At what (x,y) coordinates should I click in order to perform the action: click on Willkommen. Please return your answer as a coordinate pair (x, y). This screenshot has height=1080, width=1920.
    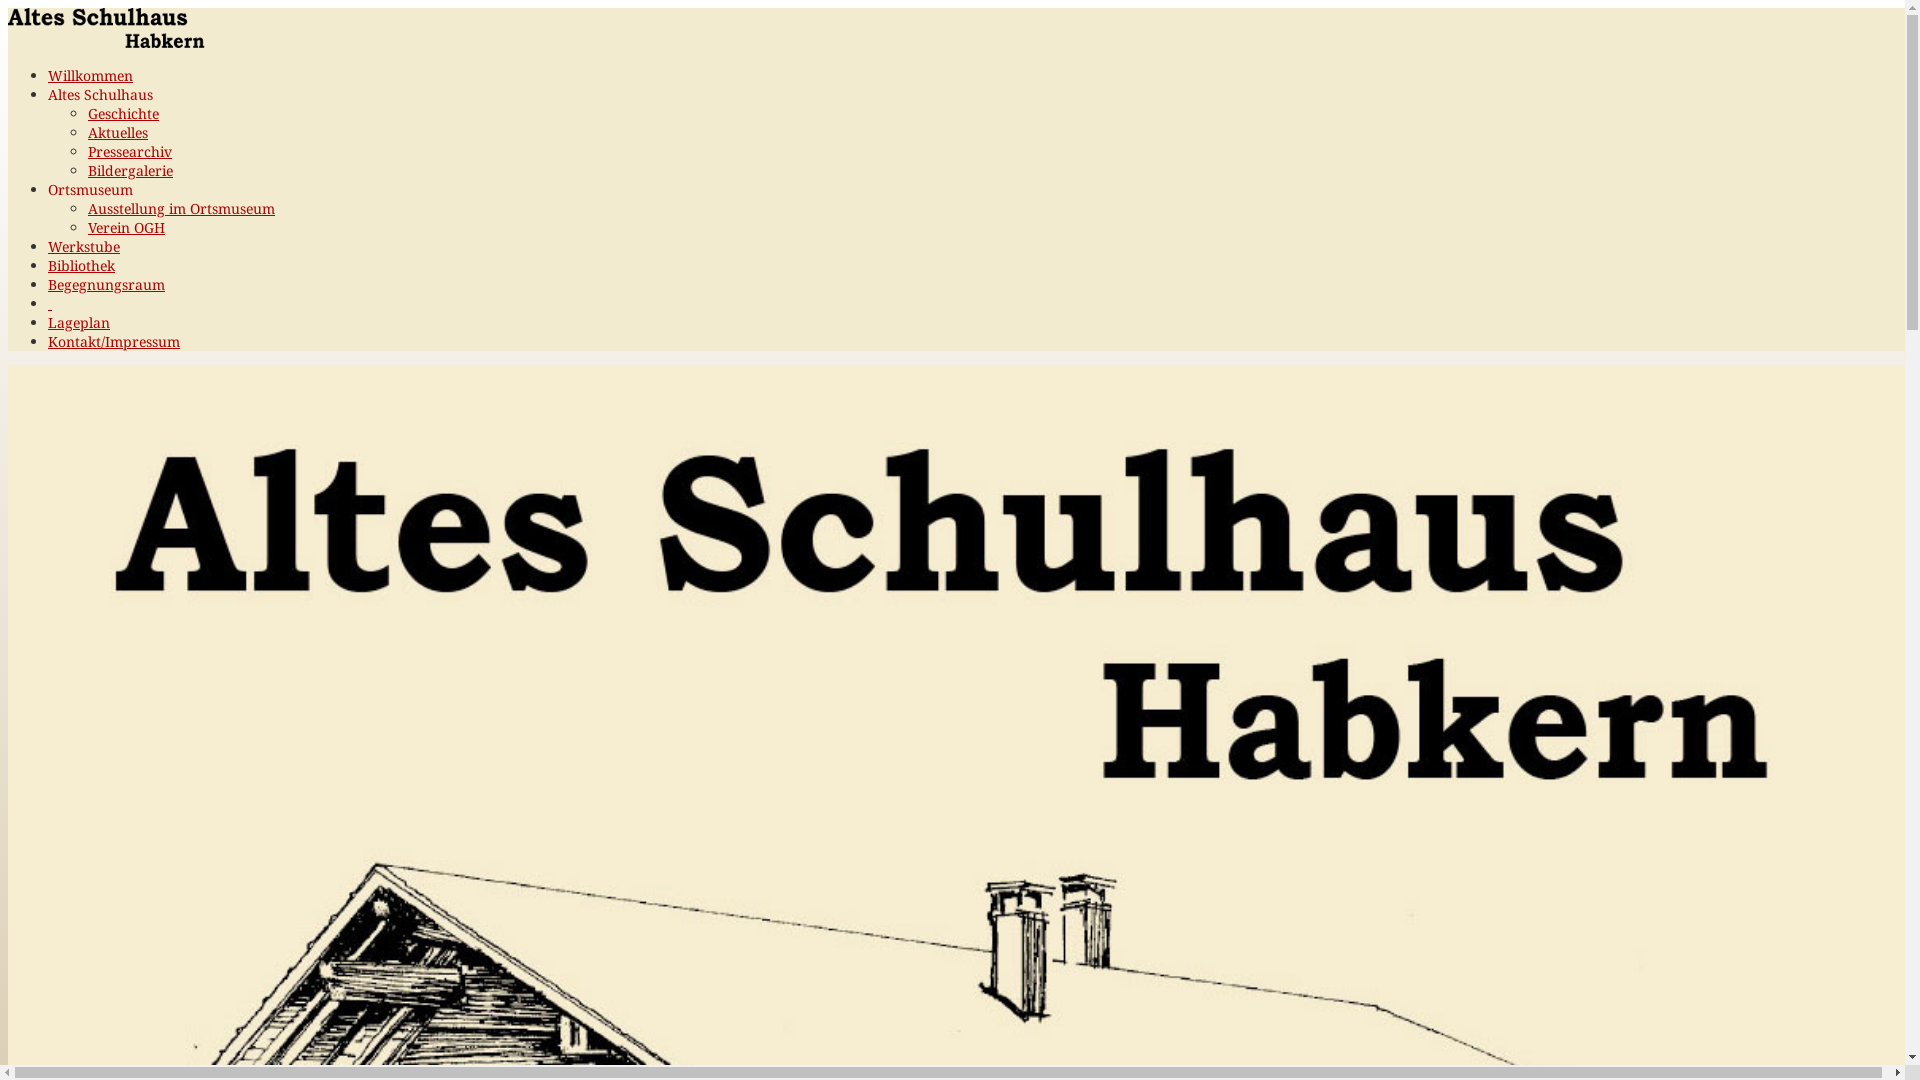
    Looking at the image, I should click on (90, 76).